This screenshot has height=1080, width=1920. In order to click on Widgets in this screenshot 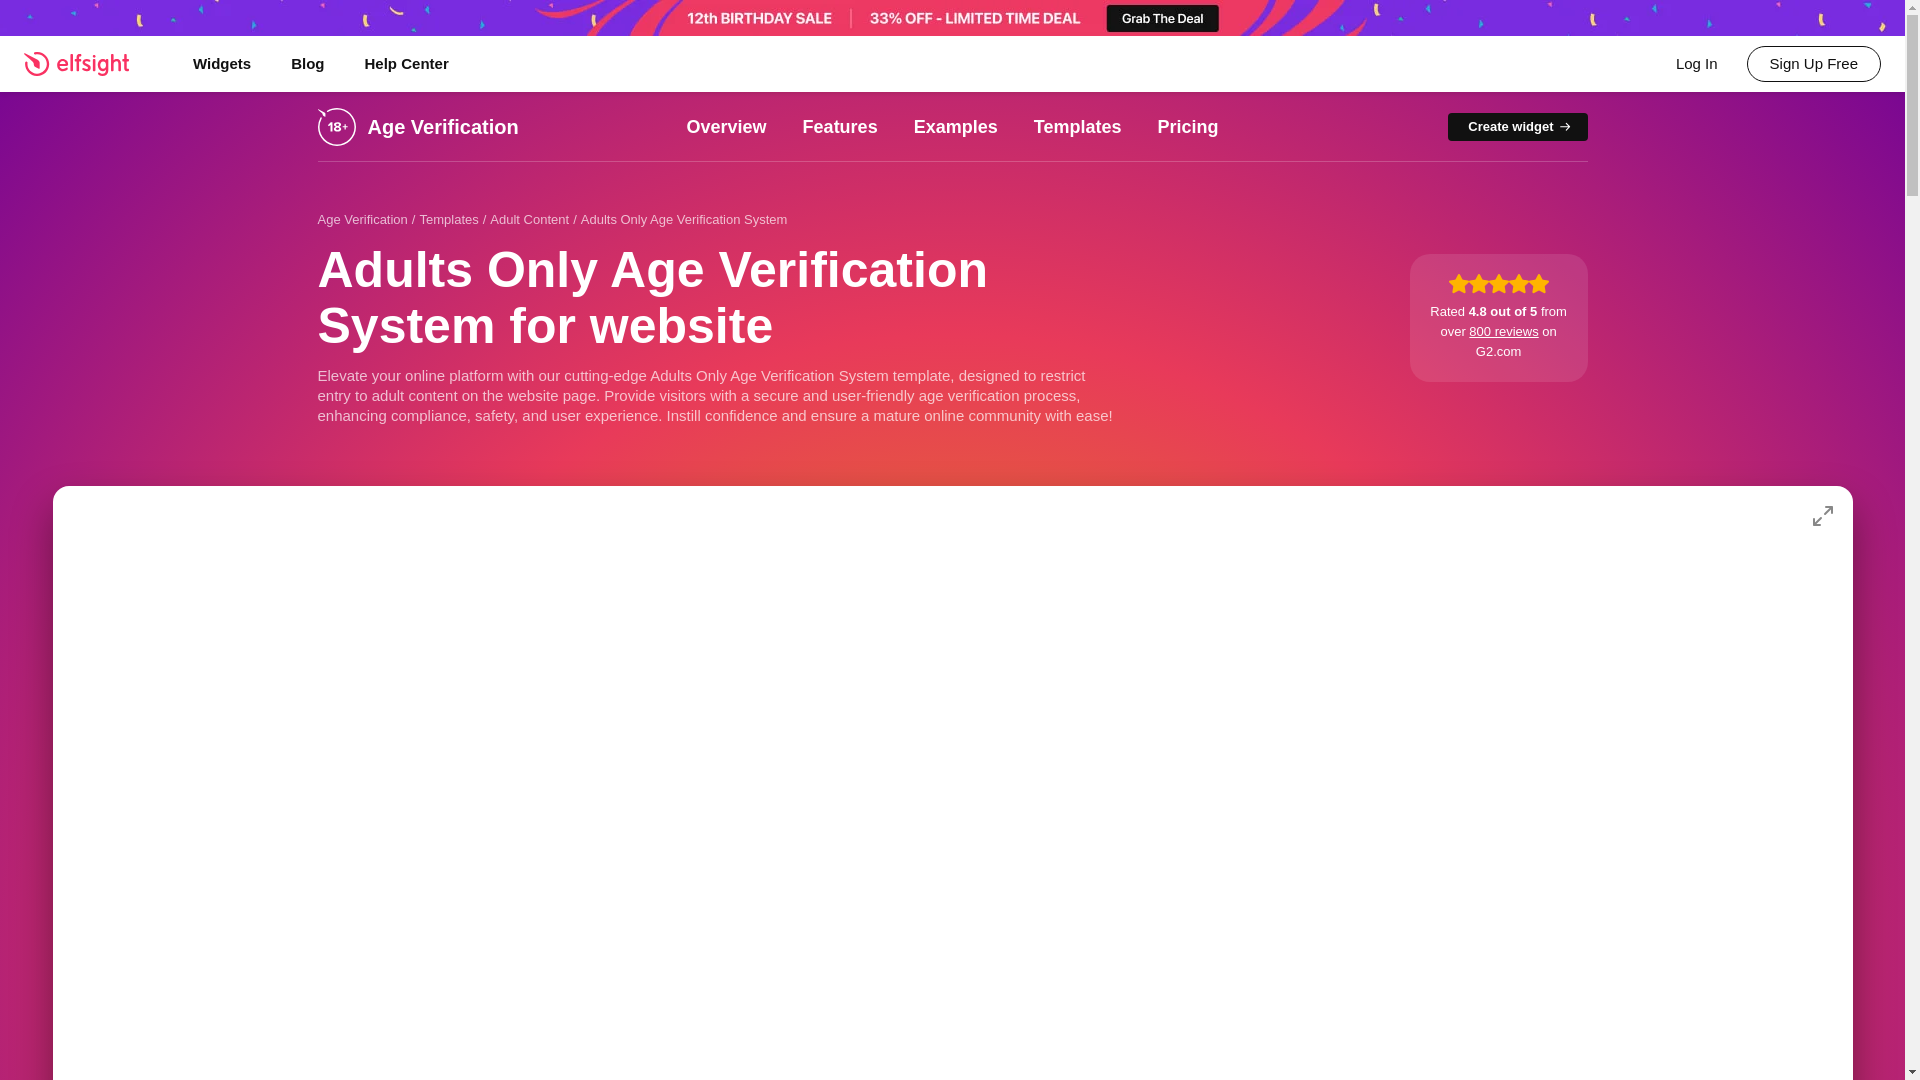, I will do `click(221, 63)`.